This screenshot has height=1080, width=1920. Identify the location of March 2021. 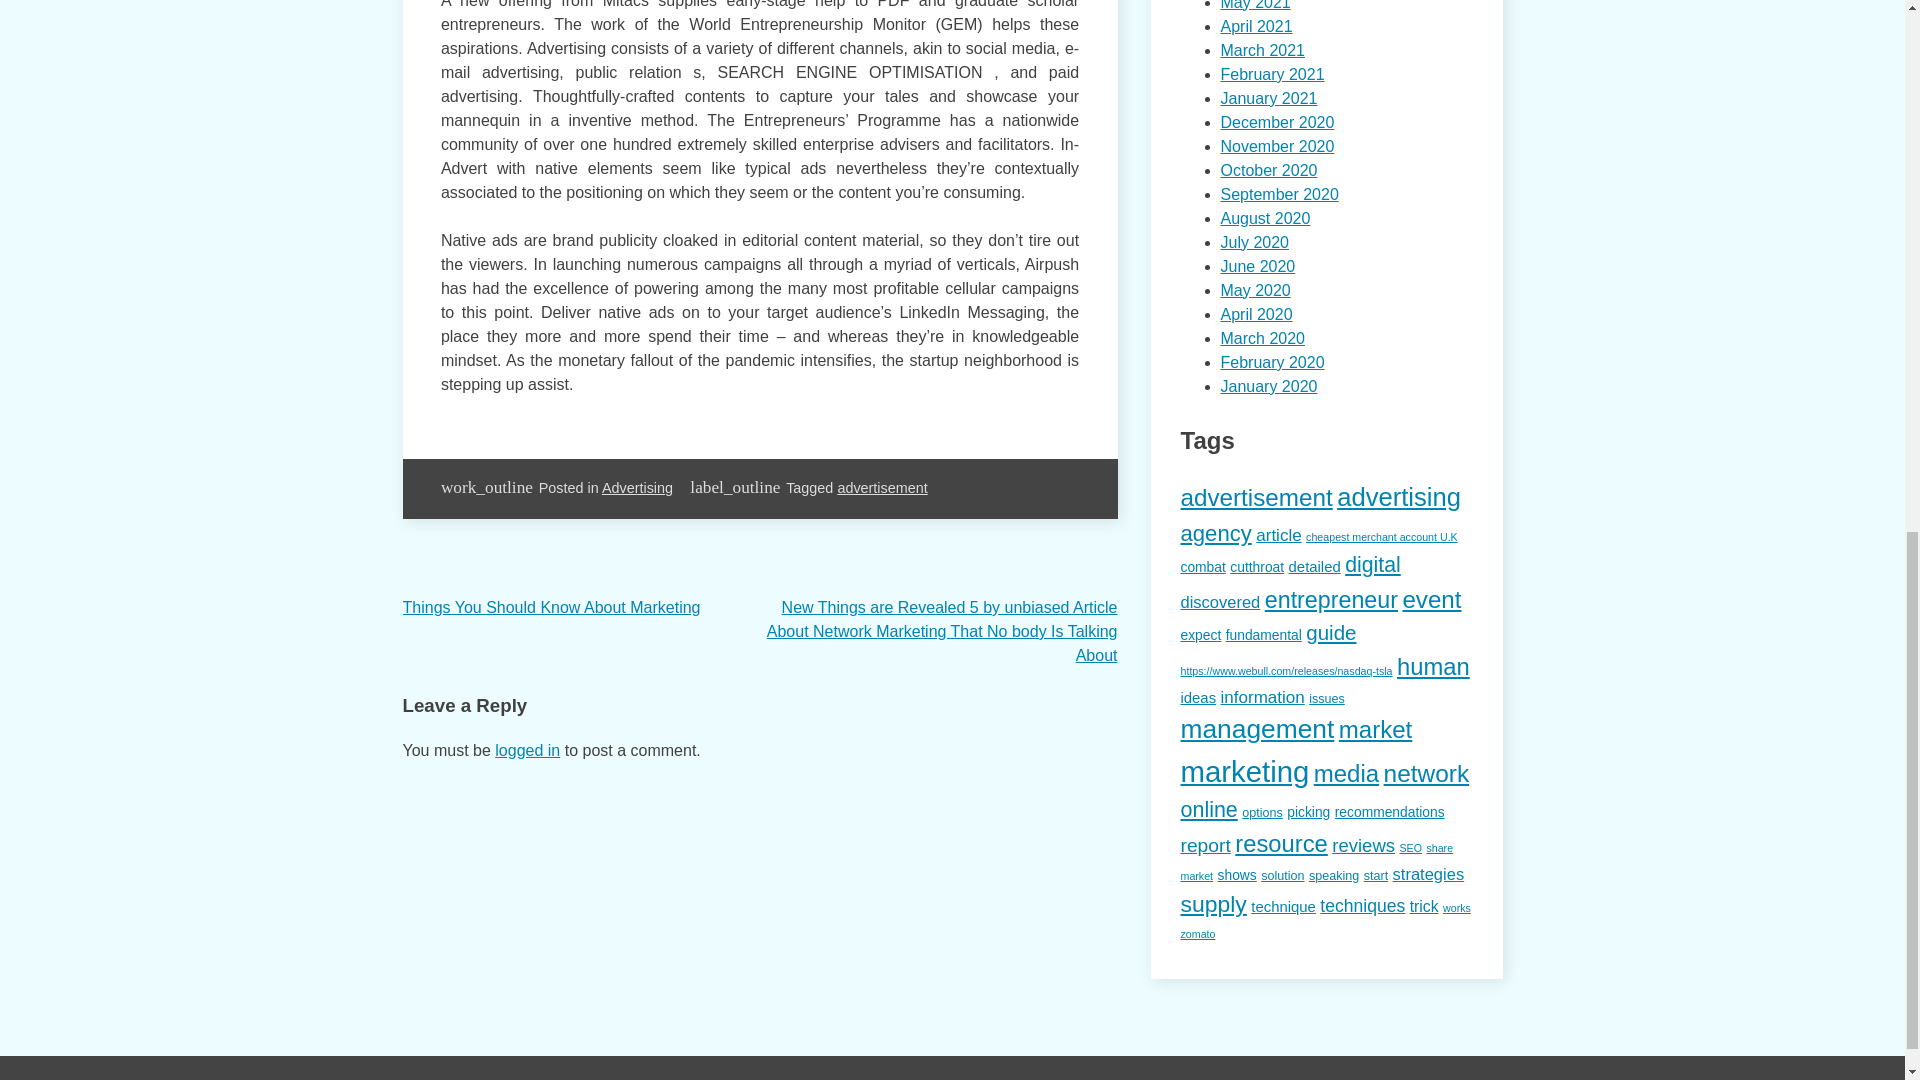
(1262, 50).